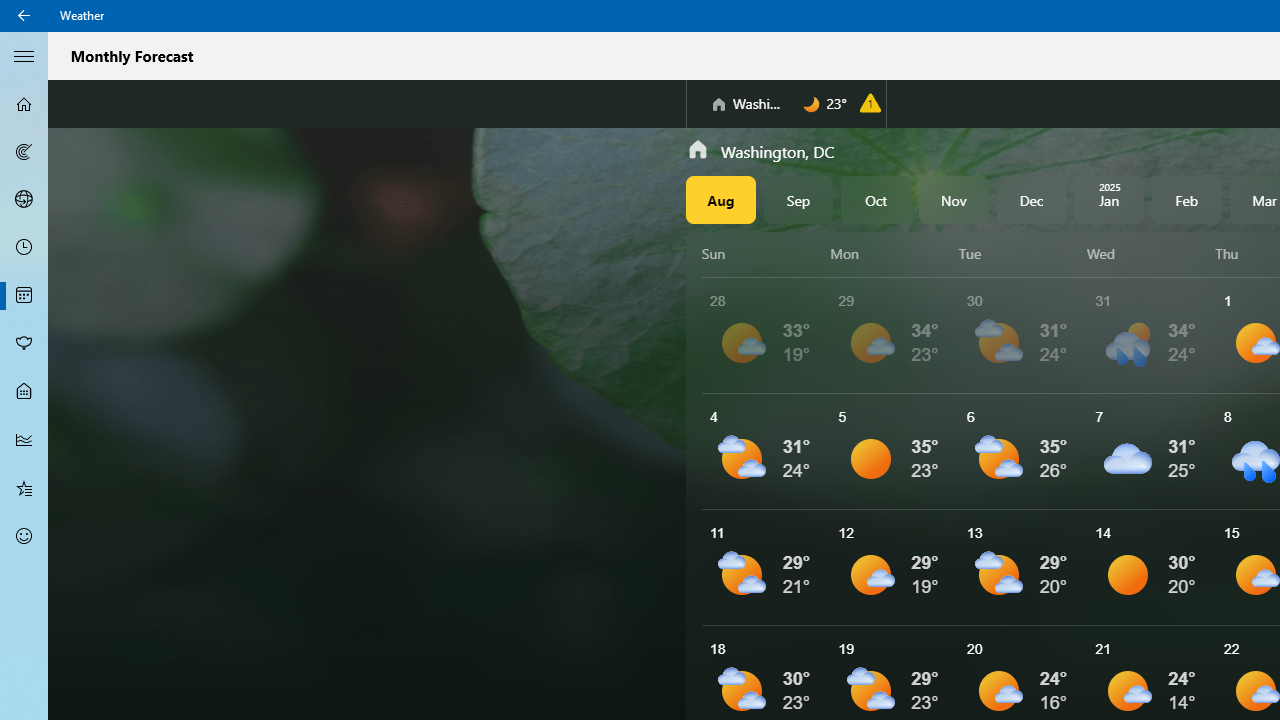 This screenshot has height=720, width=1280. Describe the element at coordinates (24, 199) in the screenshot. I see `3D Maps - Not Selected` at that location.